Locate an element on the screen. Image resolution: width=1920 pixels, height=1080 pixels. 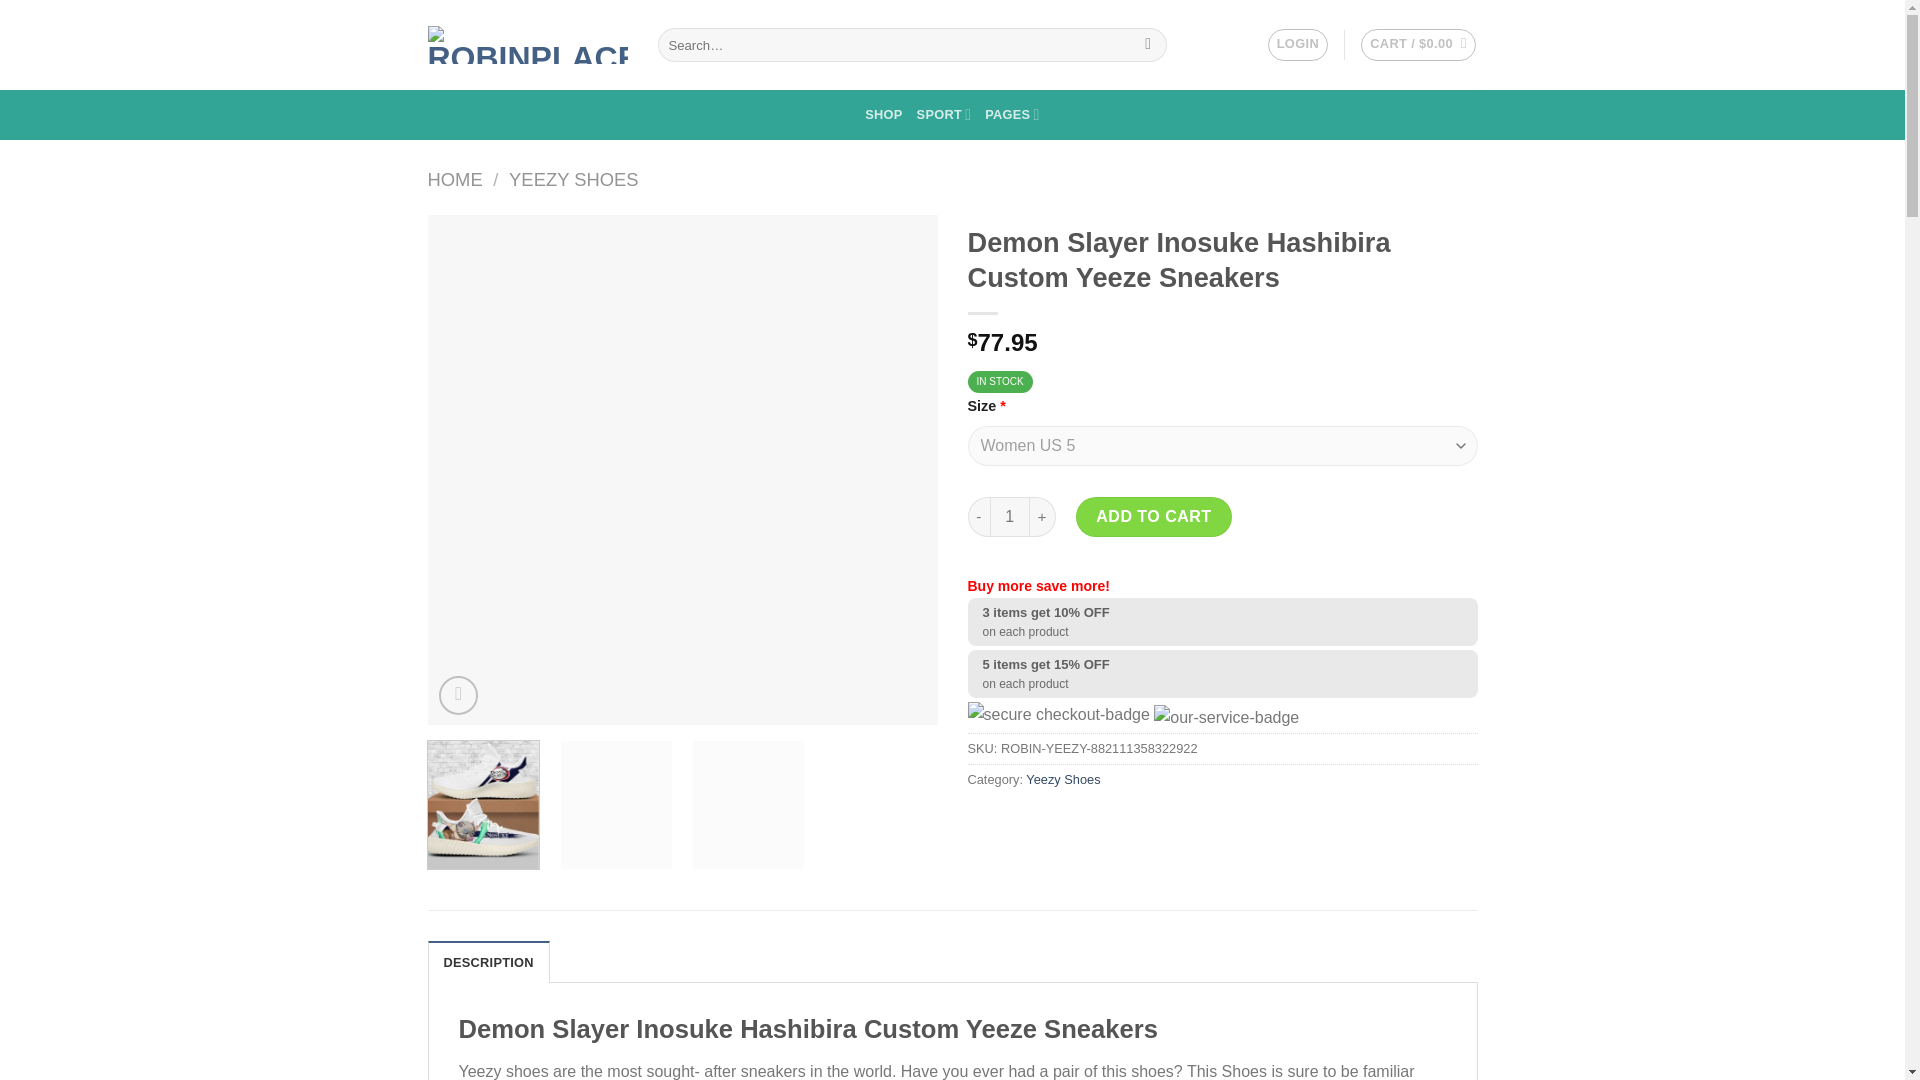
Cart is located at coordinates (1418, 44).